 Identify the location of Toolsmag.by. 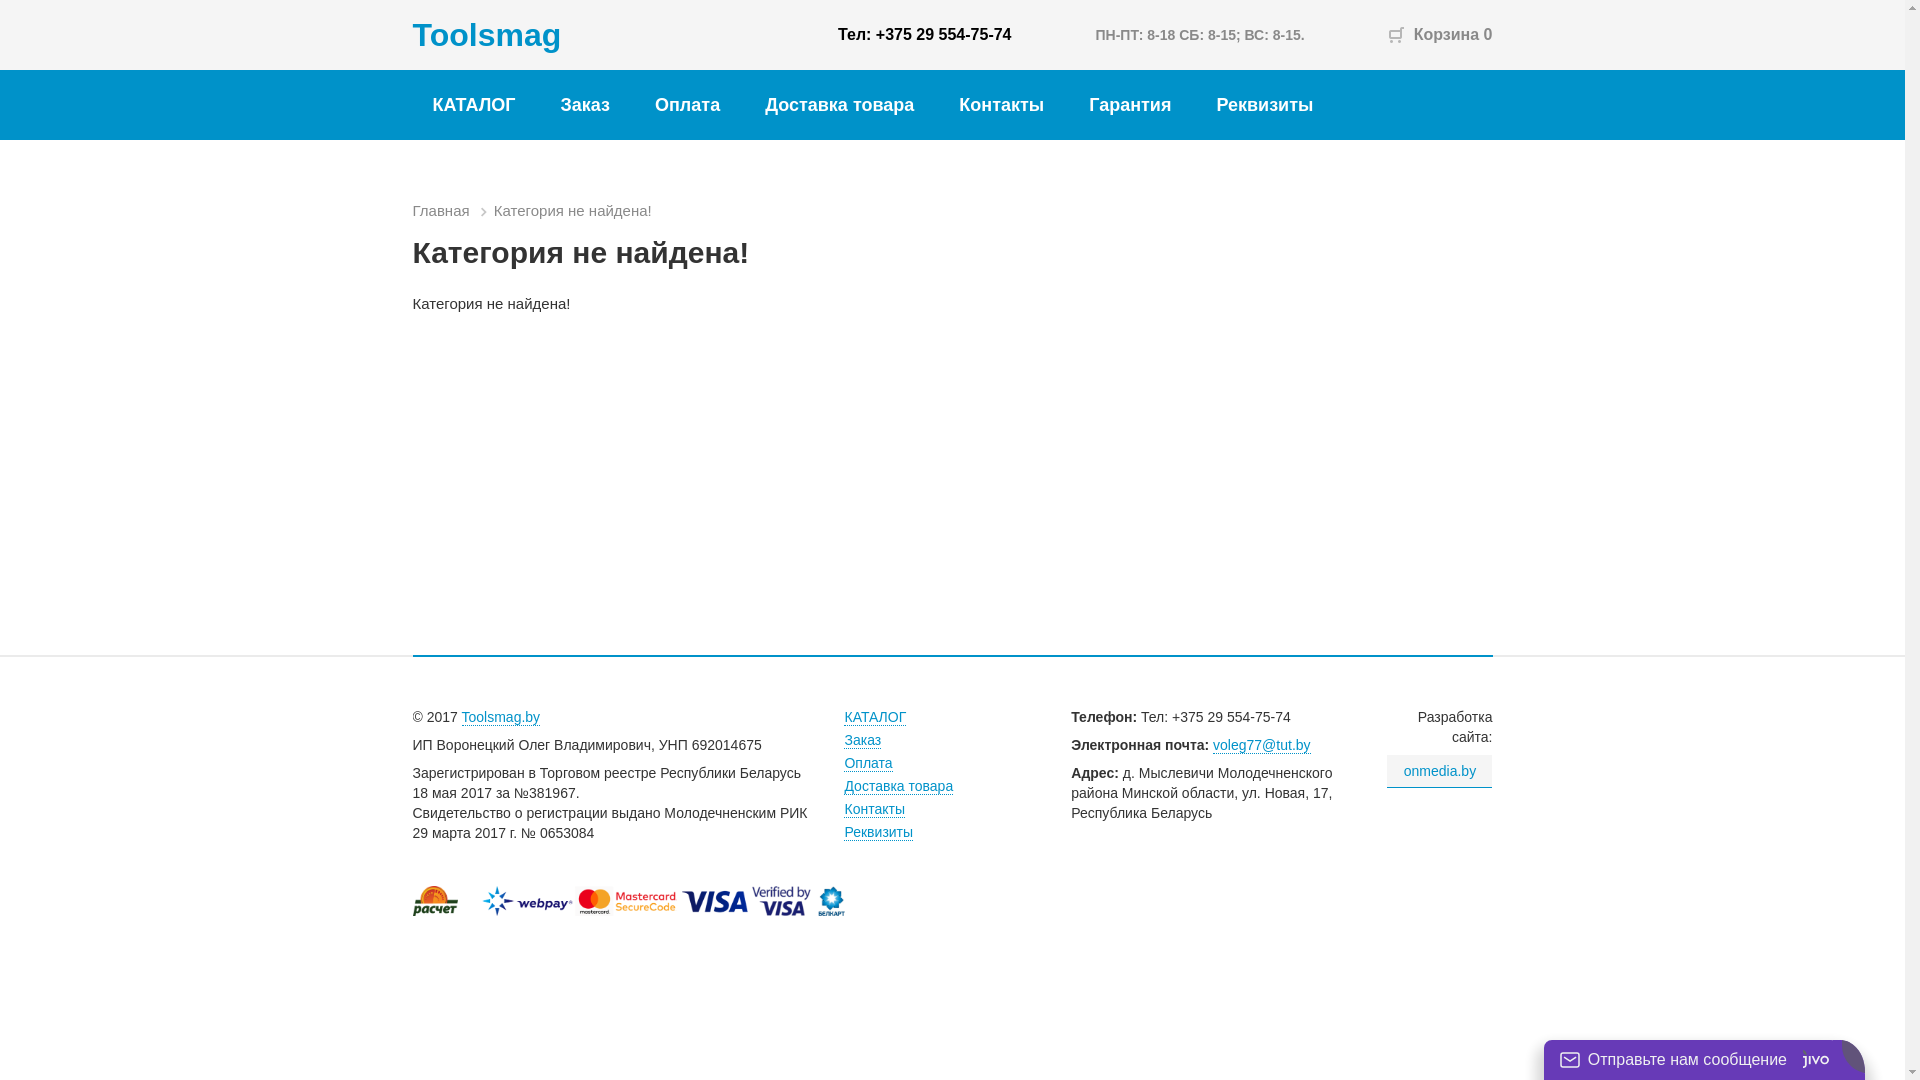
(502, 718).